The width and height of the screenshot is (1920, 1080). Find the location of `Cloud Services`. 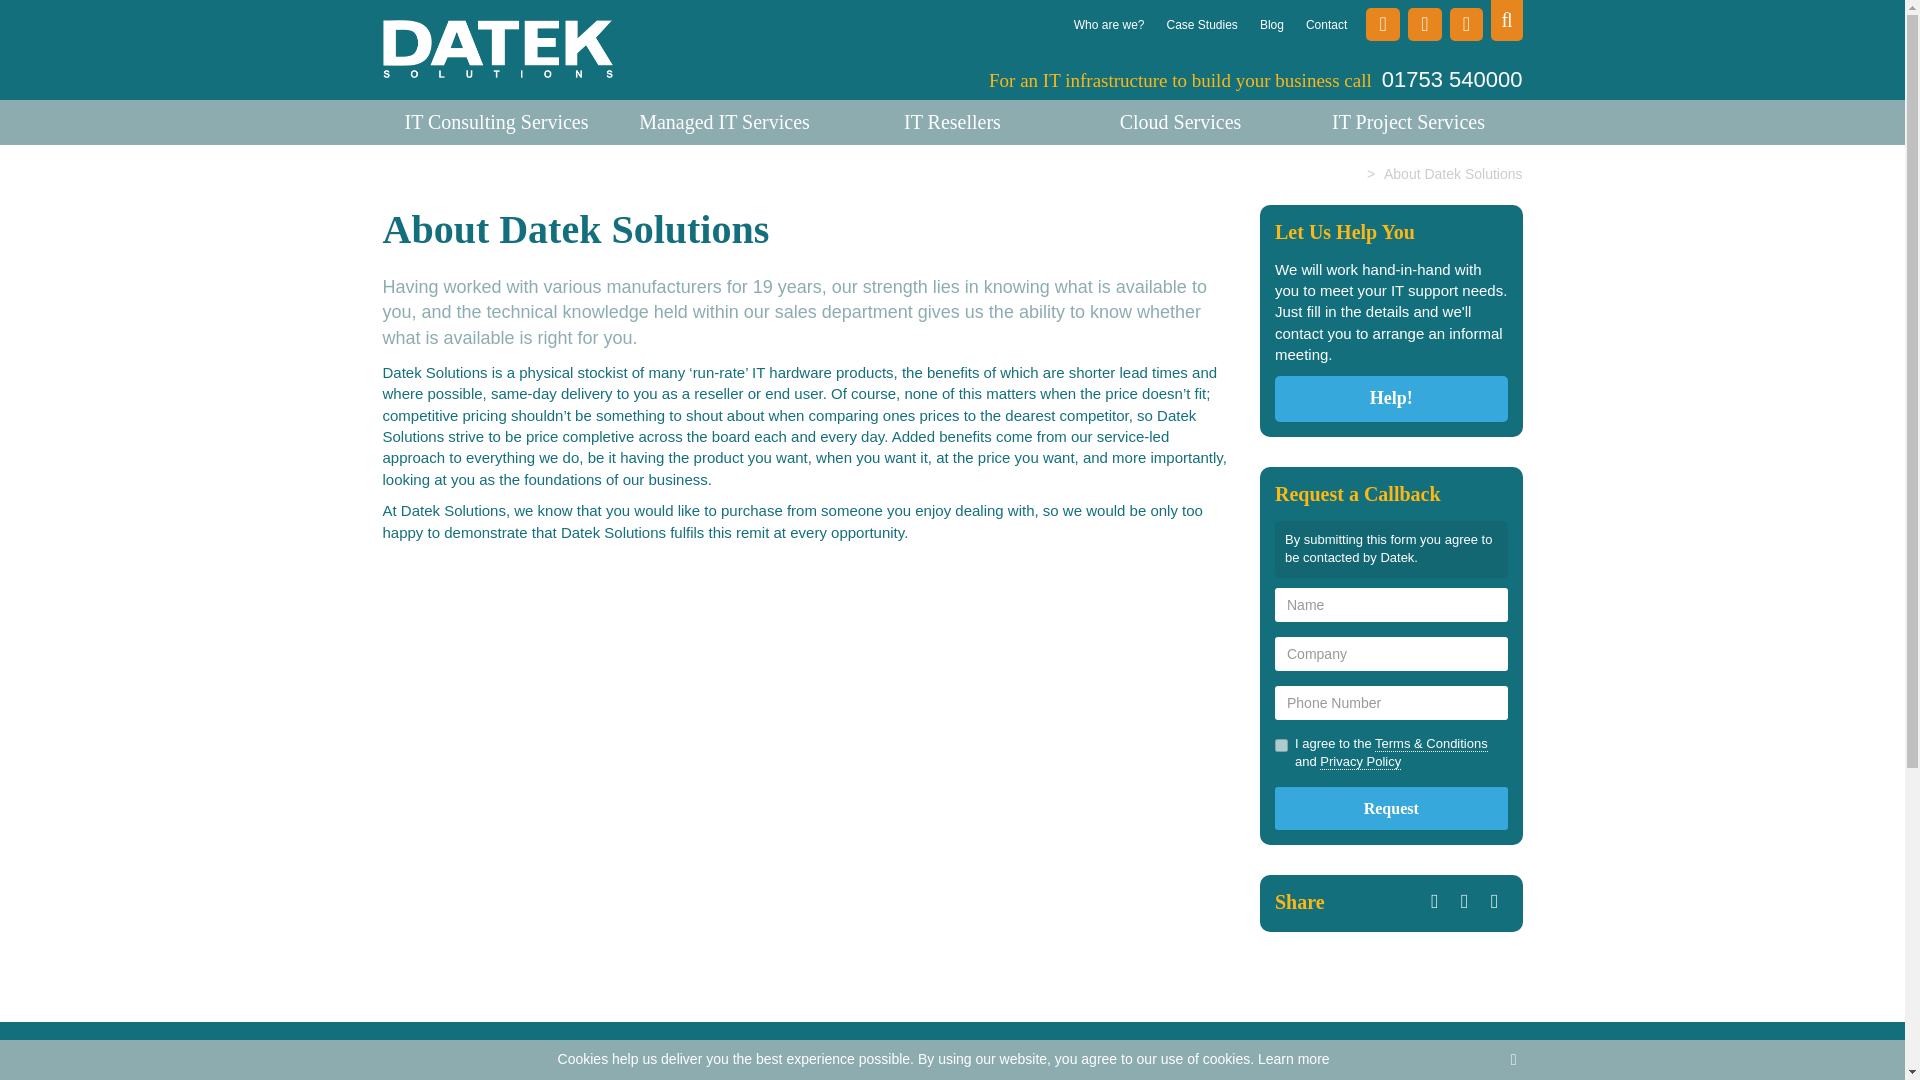

Cloud Services is located at coordinates (1180, 122).